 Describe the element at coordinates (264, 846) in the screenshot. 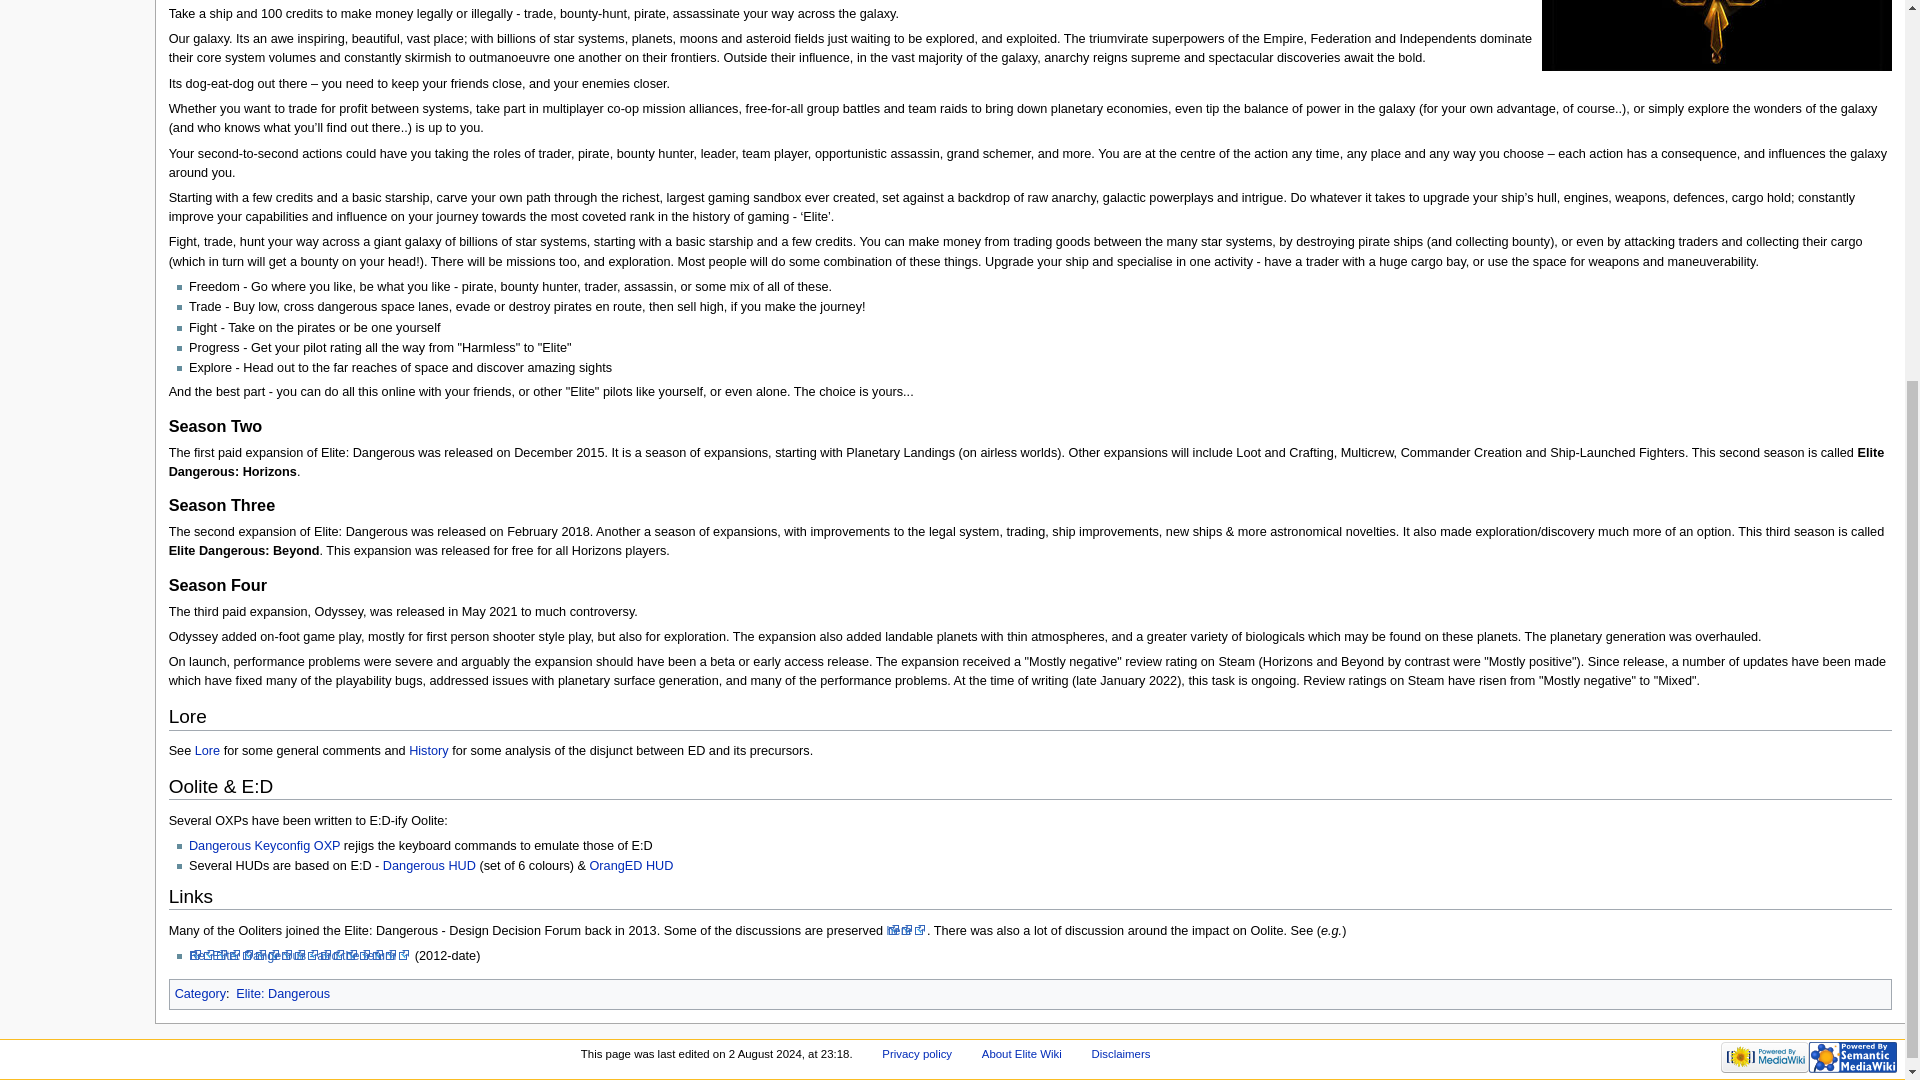

I see `Dangerous Keyconfig OXP` at that location.